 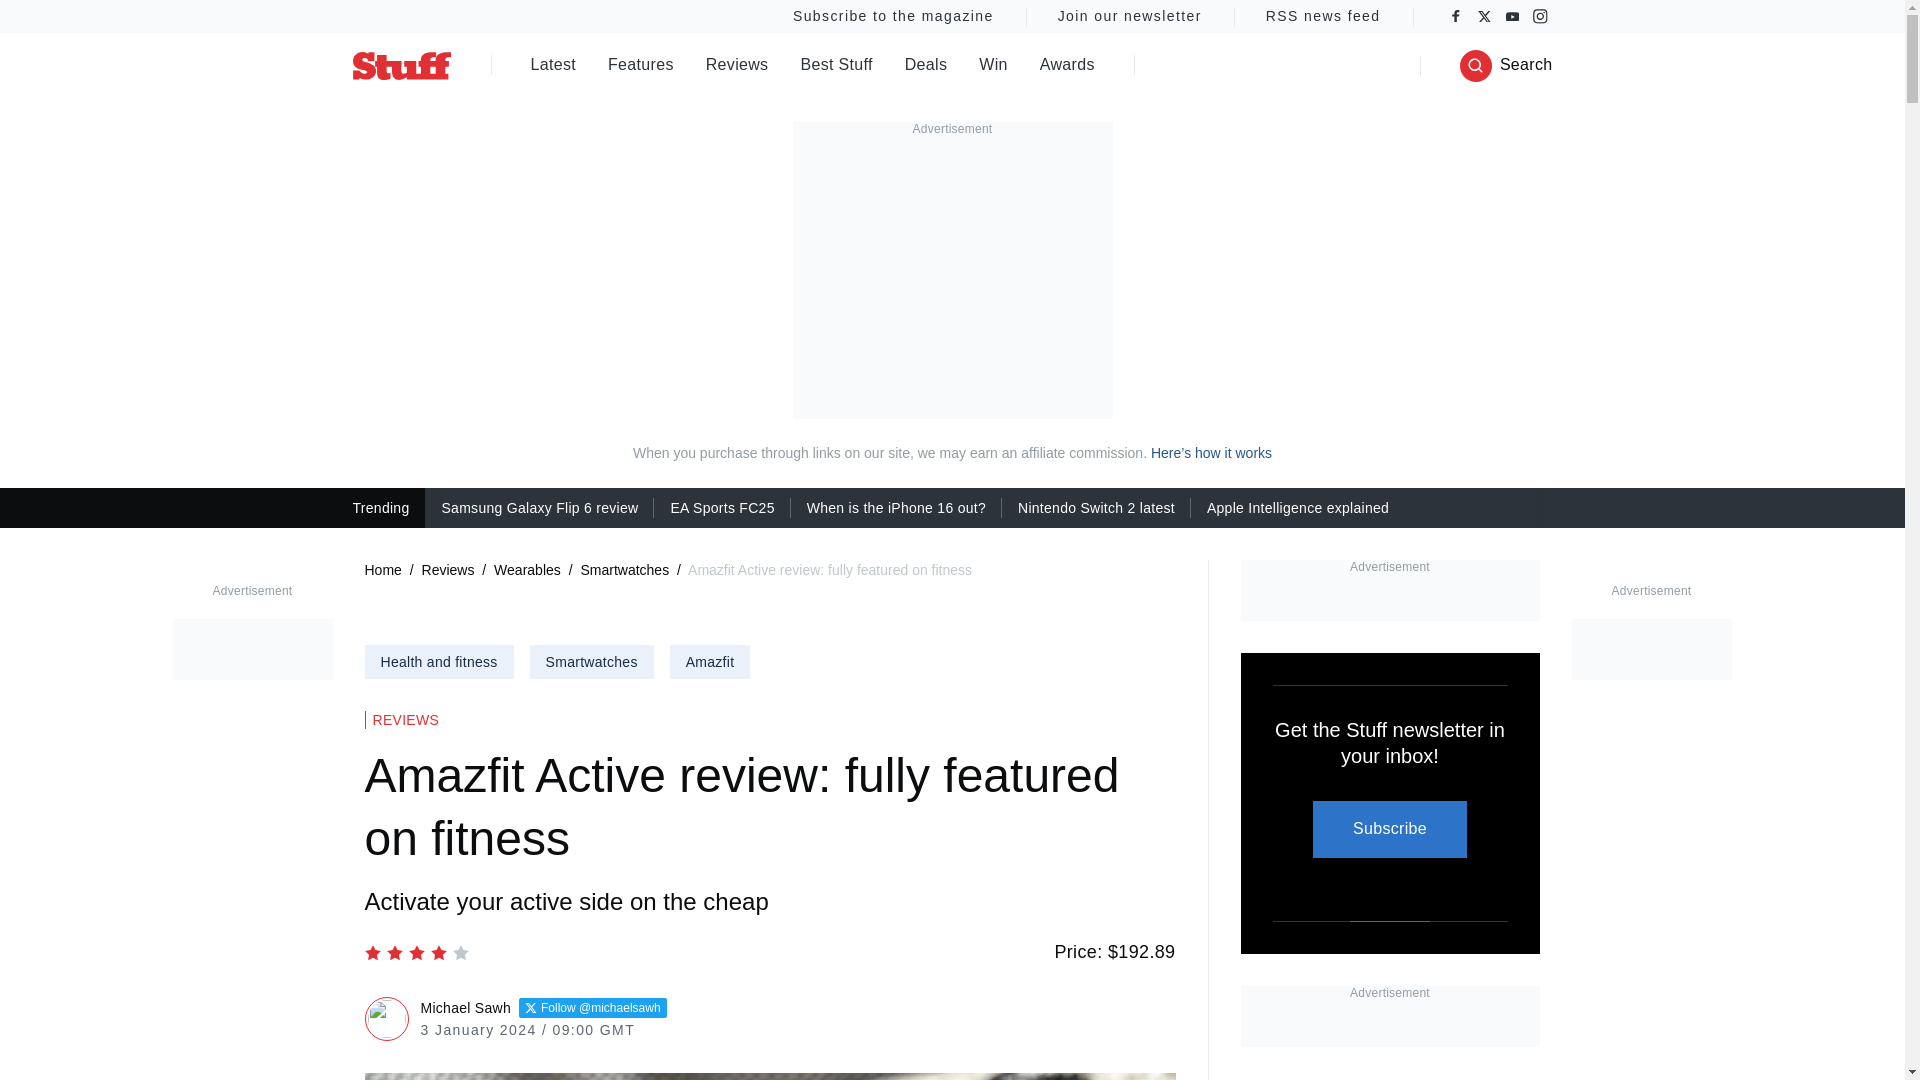 I want to click on Instagram, so click(x=1540, y=16).